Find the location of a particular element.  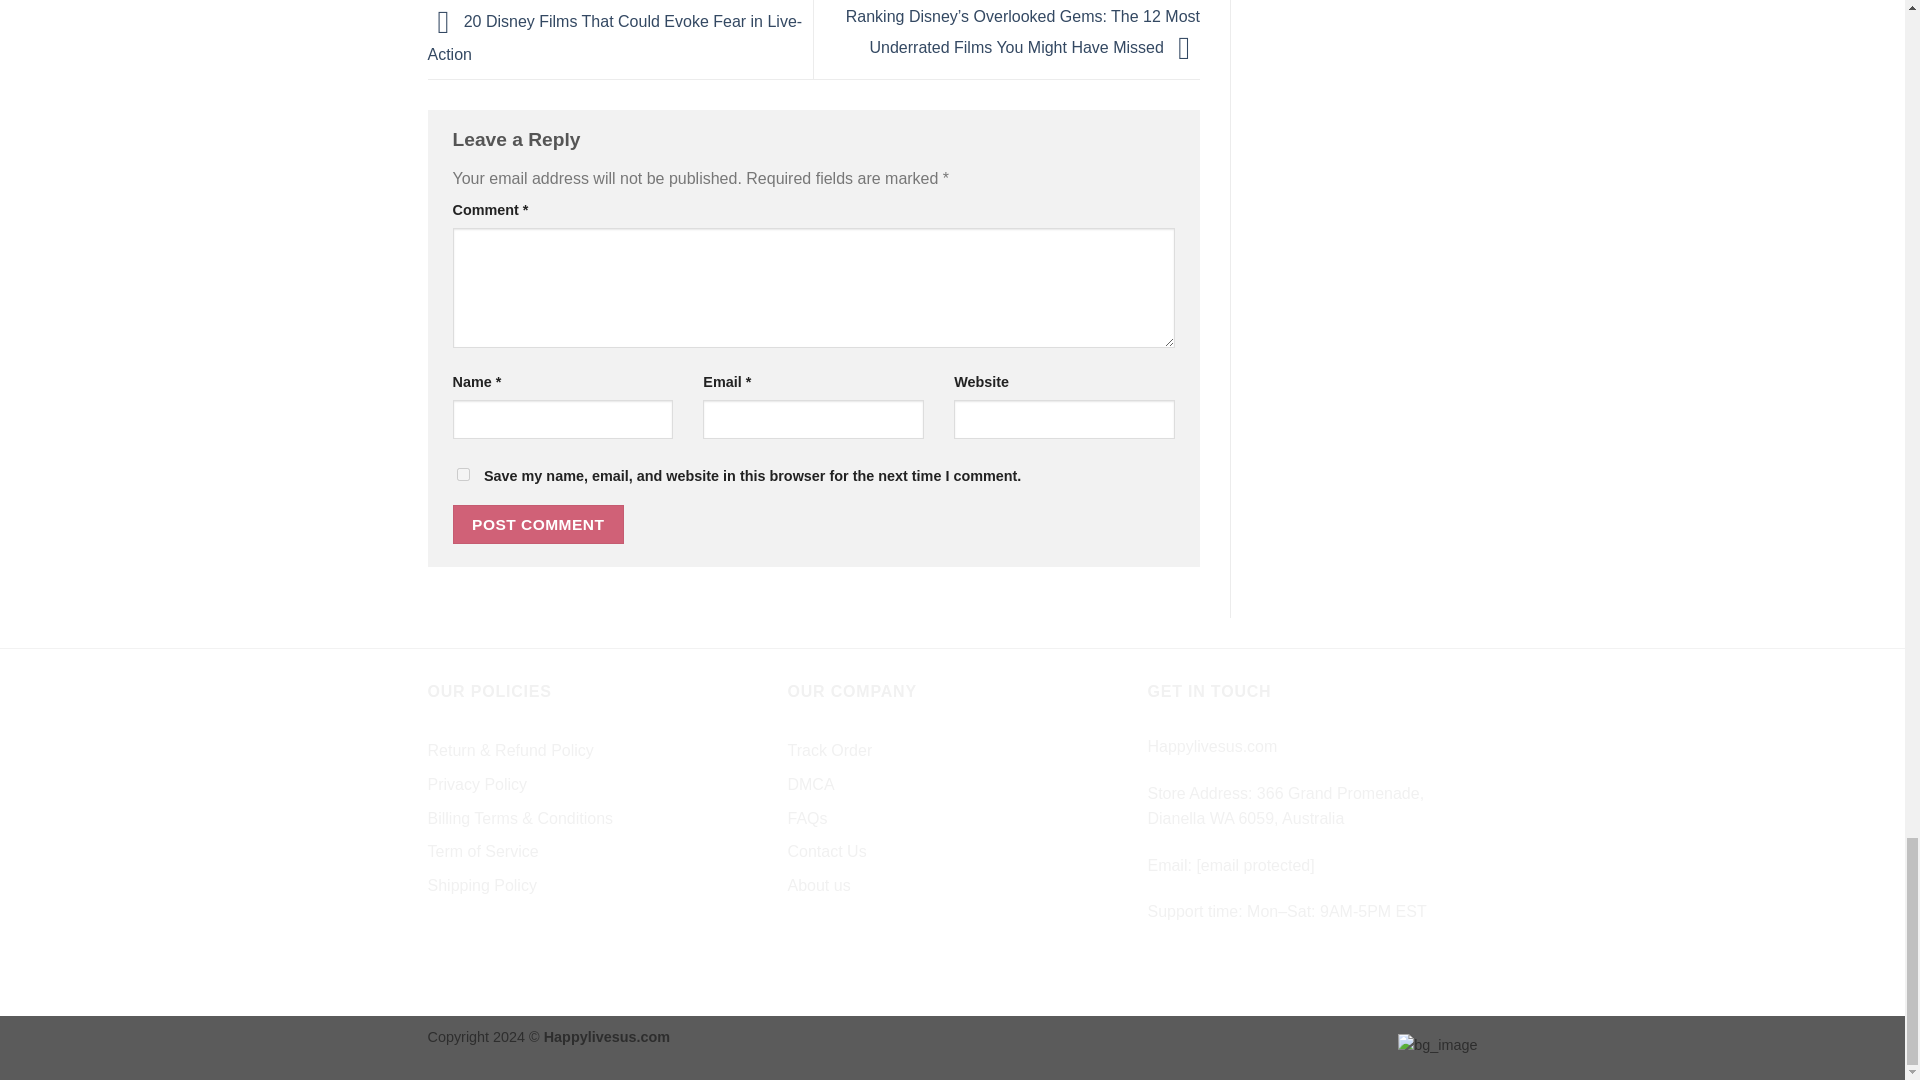

yes is located at coordinates (462, 474).